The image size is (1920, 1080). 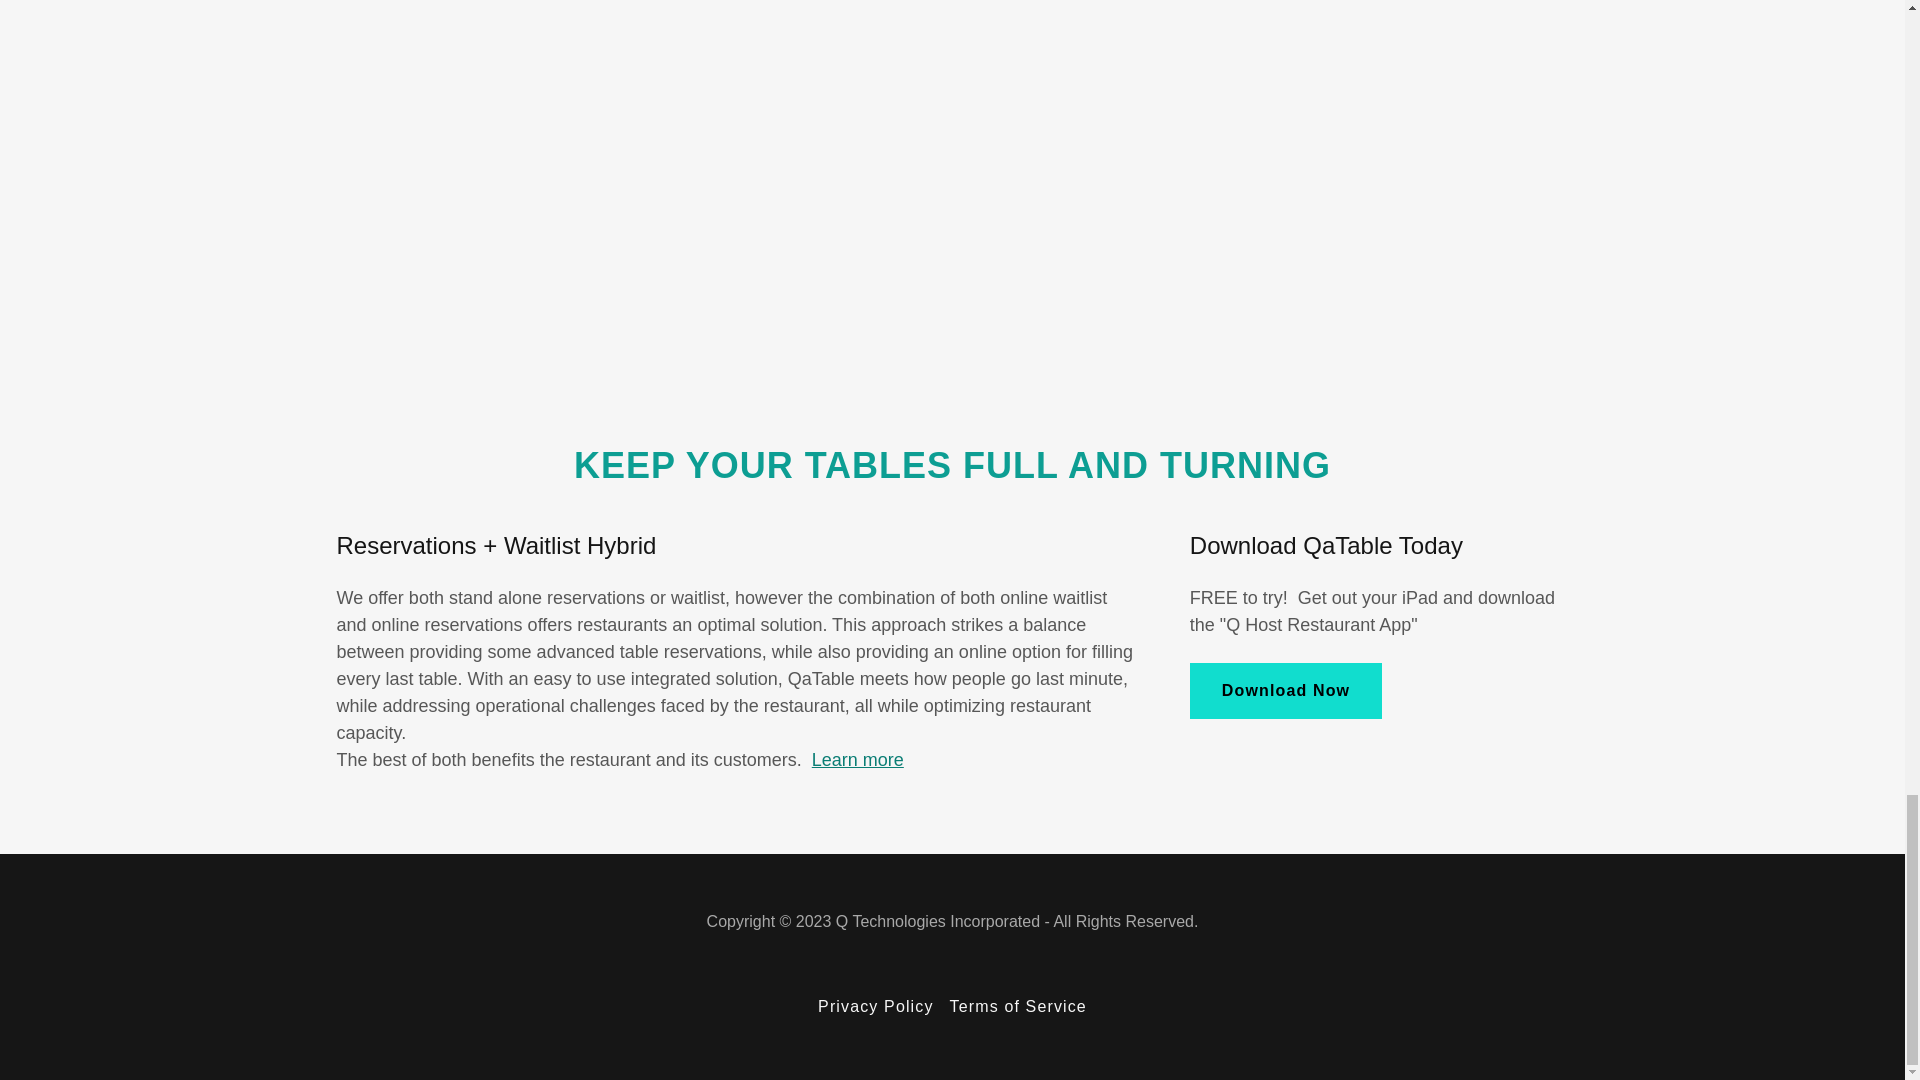 What do you see at coordinates (875, 1006) in the screenshot?
I see `Privacy Policy` at bounding box center [875, 1006].